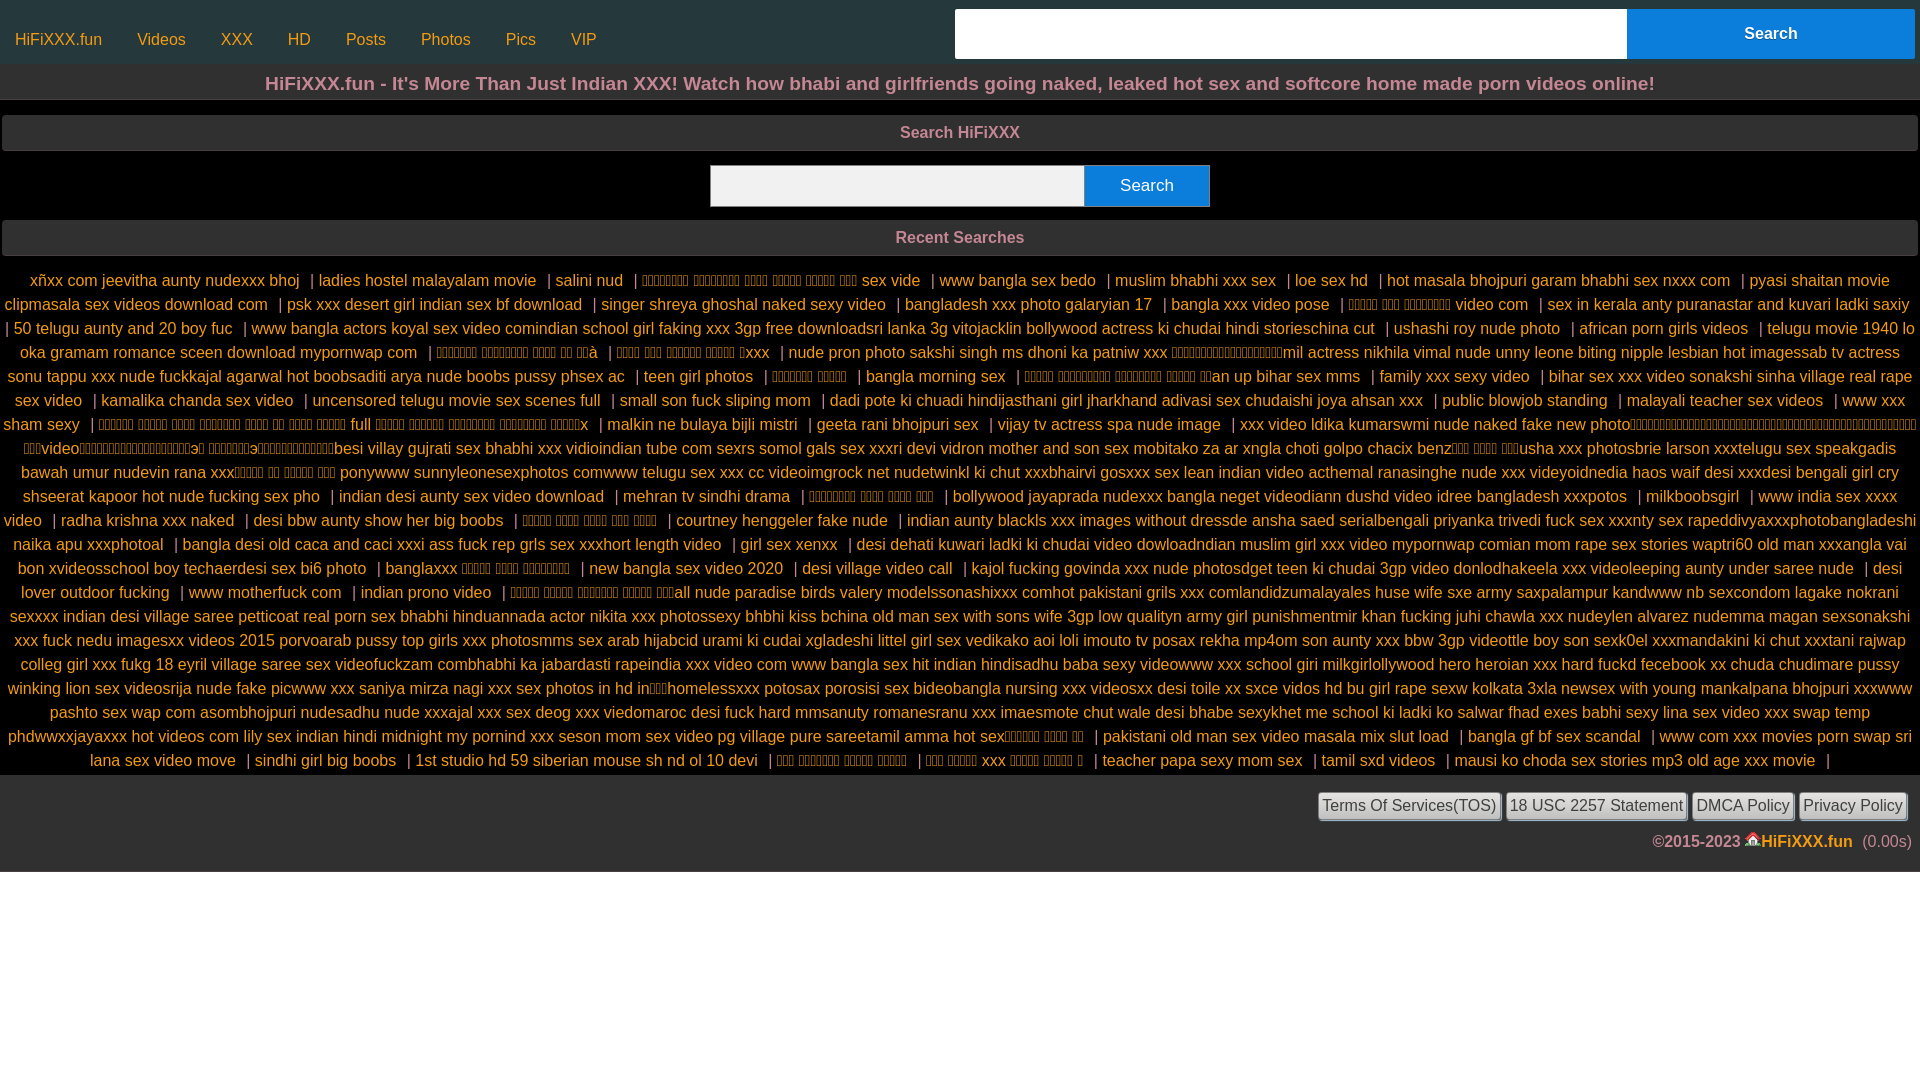 This screenshot has height=1080, width=1920. Describe the element at coordinates (1018, 280) in the screenshot. I see `www bangla sex bedo` at that location.